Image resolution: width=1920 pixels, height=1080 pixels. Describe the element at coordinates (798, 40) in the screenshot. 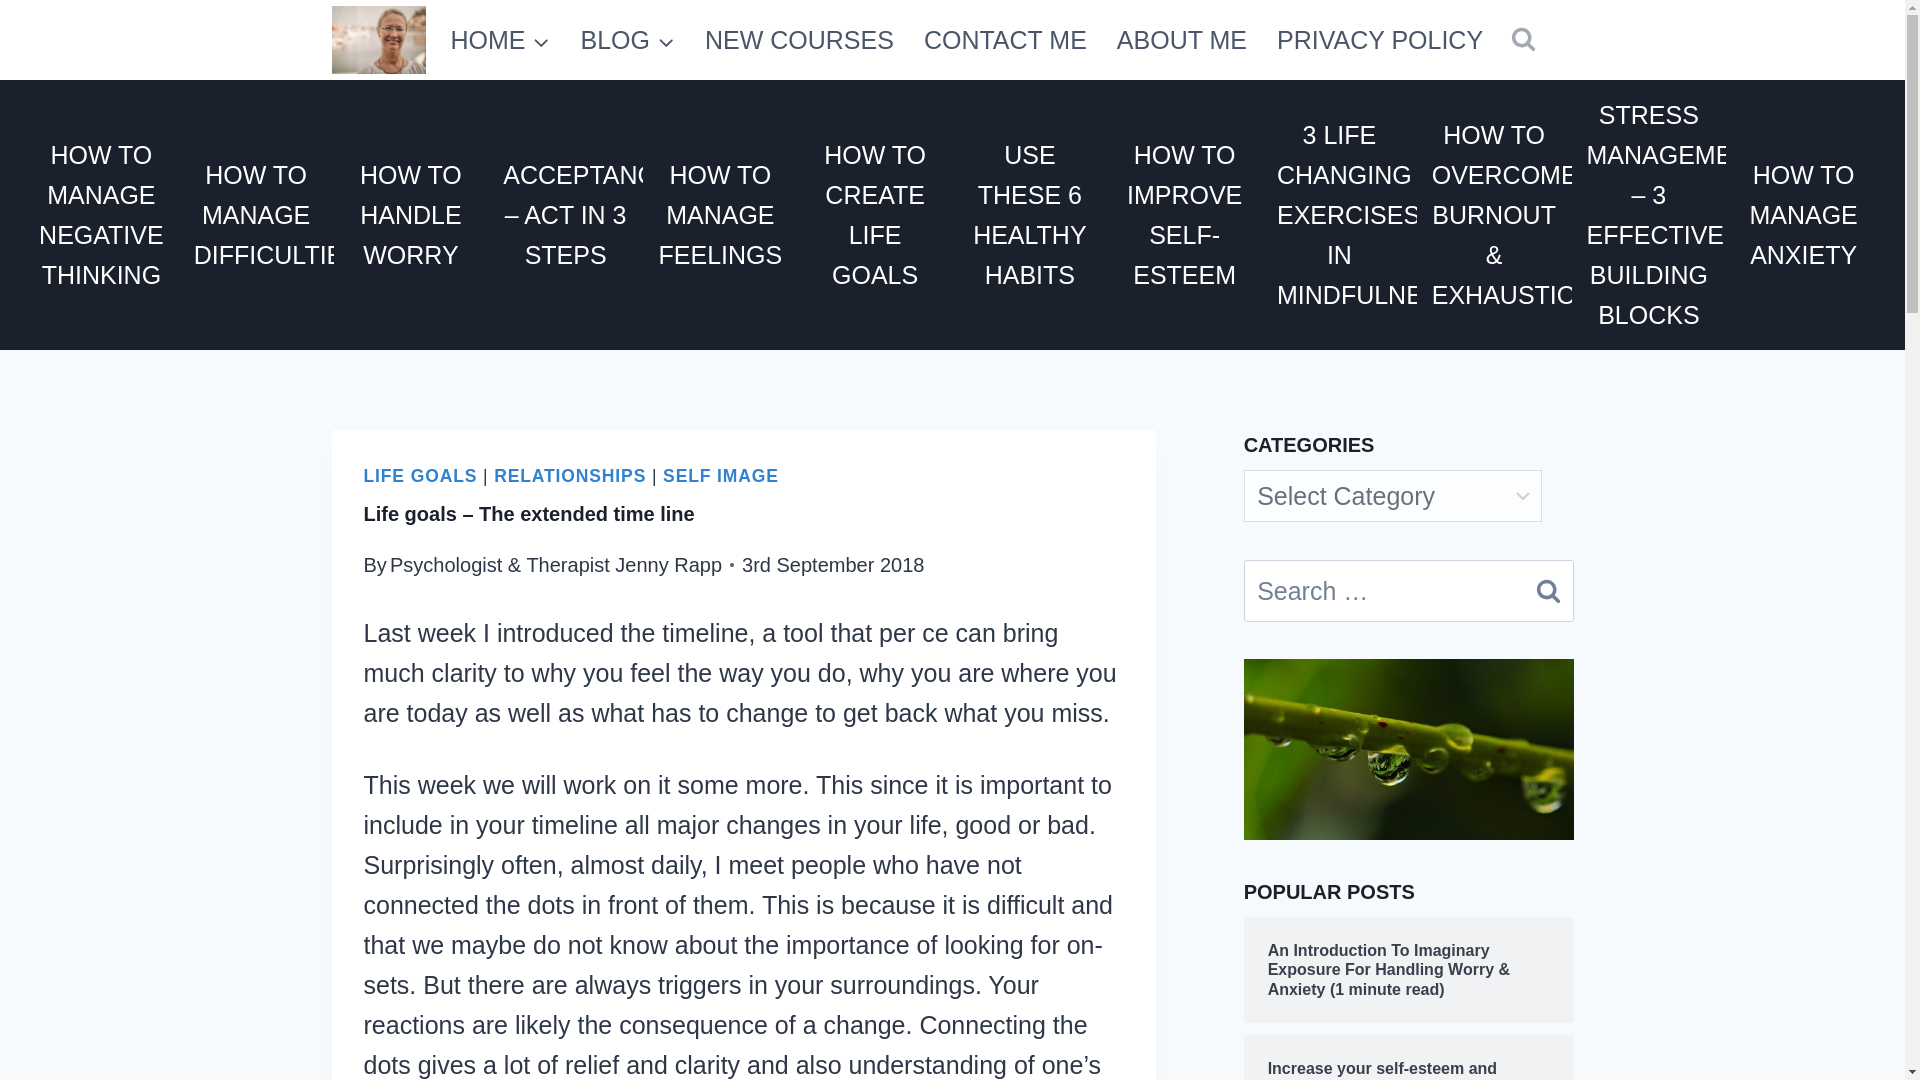

I see `NEW COURSES` at that location.